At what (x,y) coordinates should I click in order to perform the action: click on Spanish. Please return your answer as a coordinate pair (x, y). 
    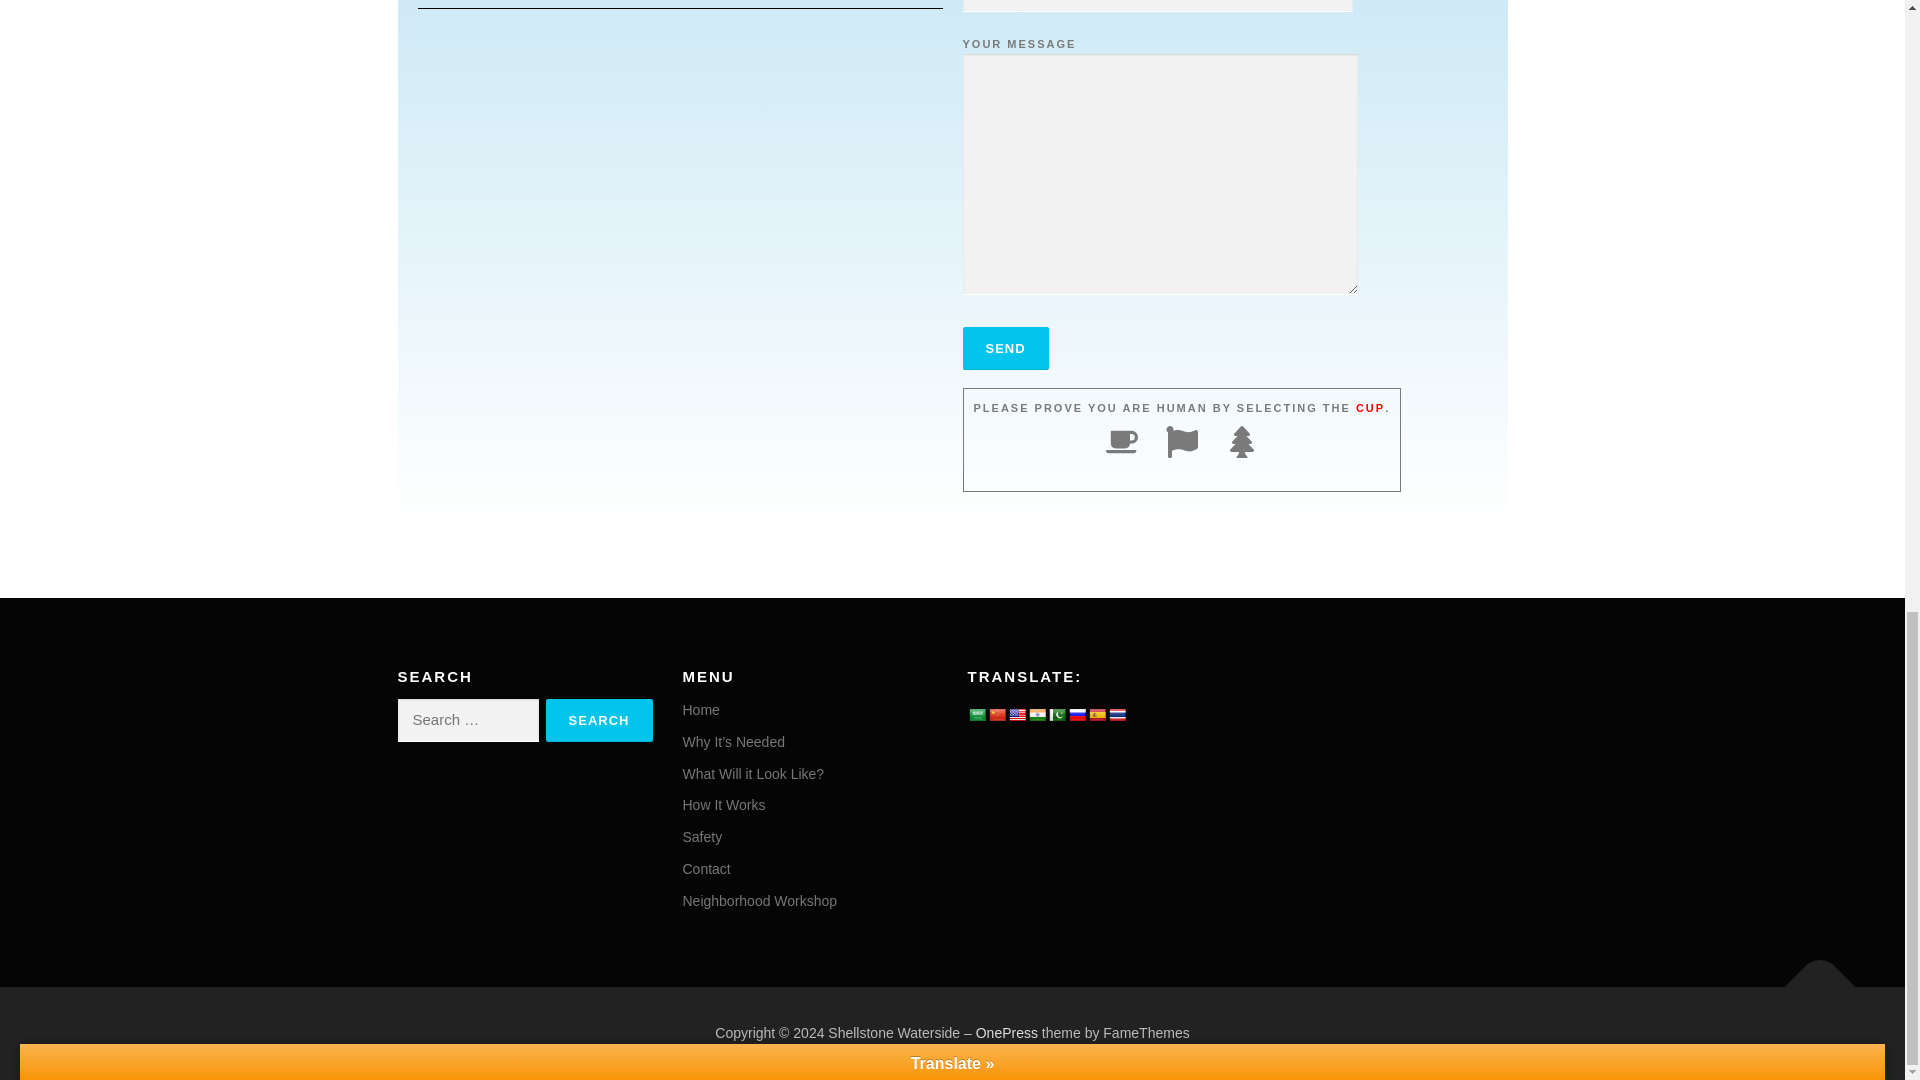
    Looking at the image, I should click on (1096, 714).